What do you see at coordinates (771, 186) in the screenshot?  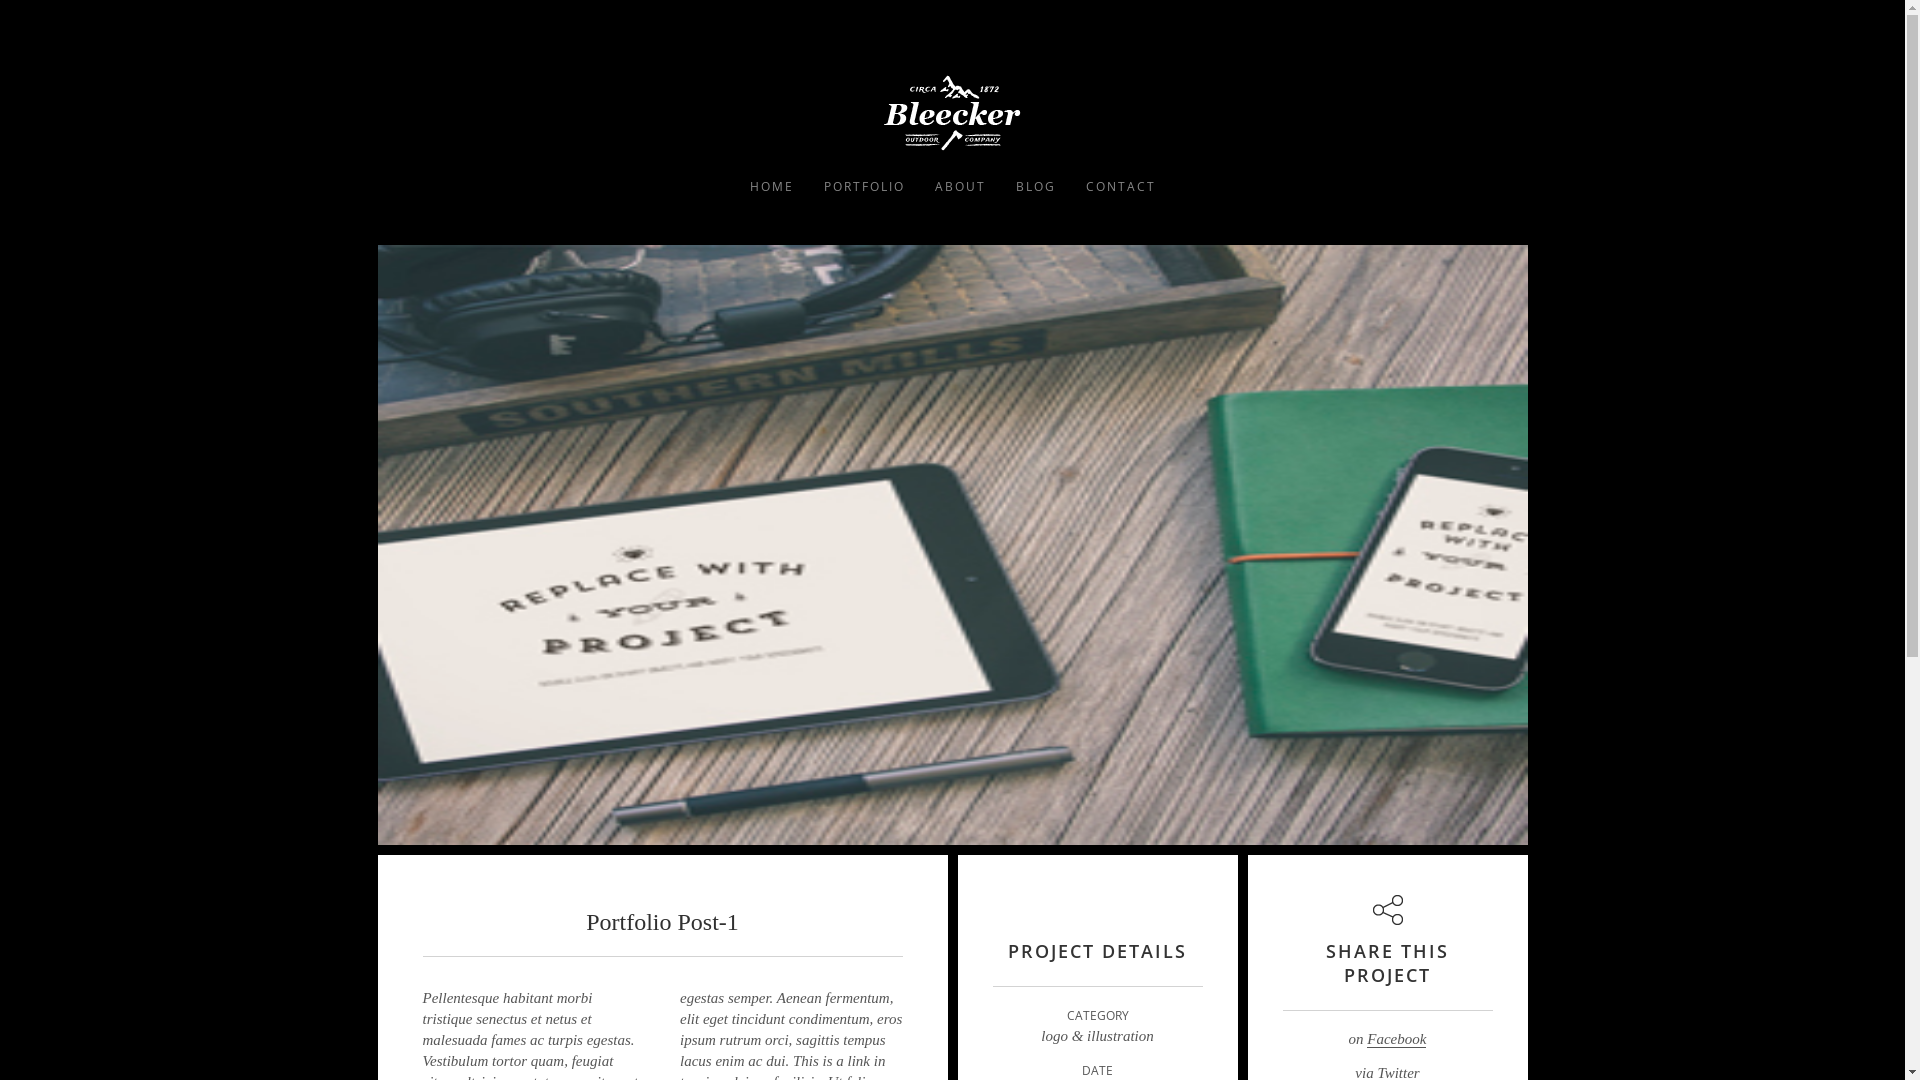 I see `HOME` at bounding box center [771, 186].